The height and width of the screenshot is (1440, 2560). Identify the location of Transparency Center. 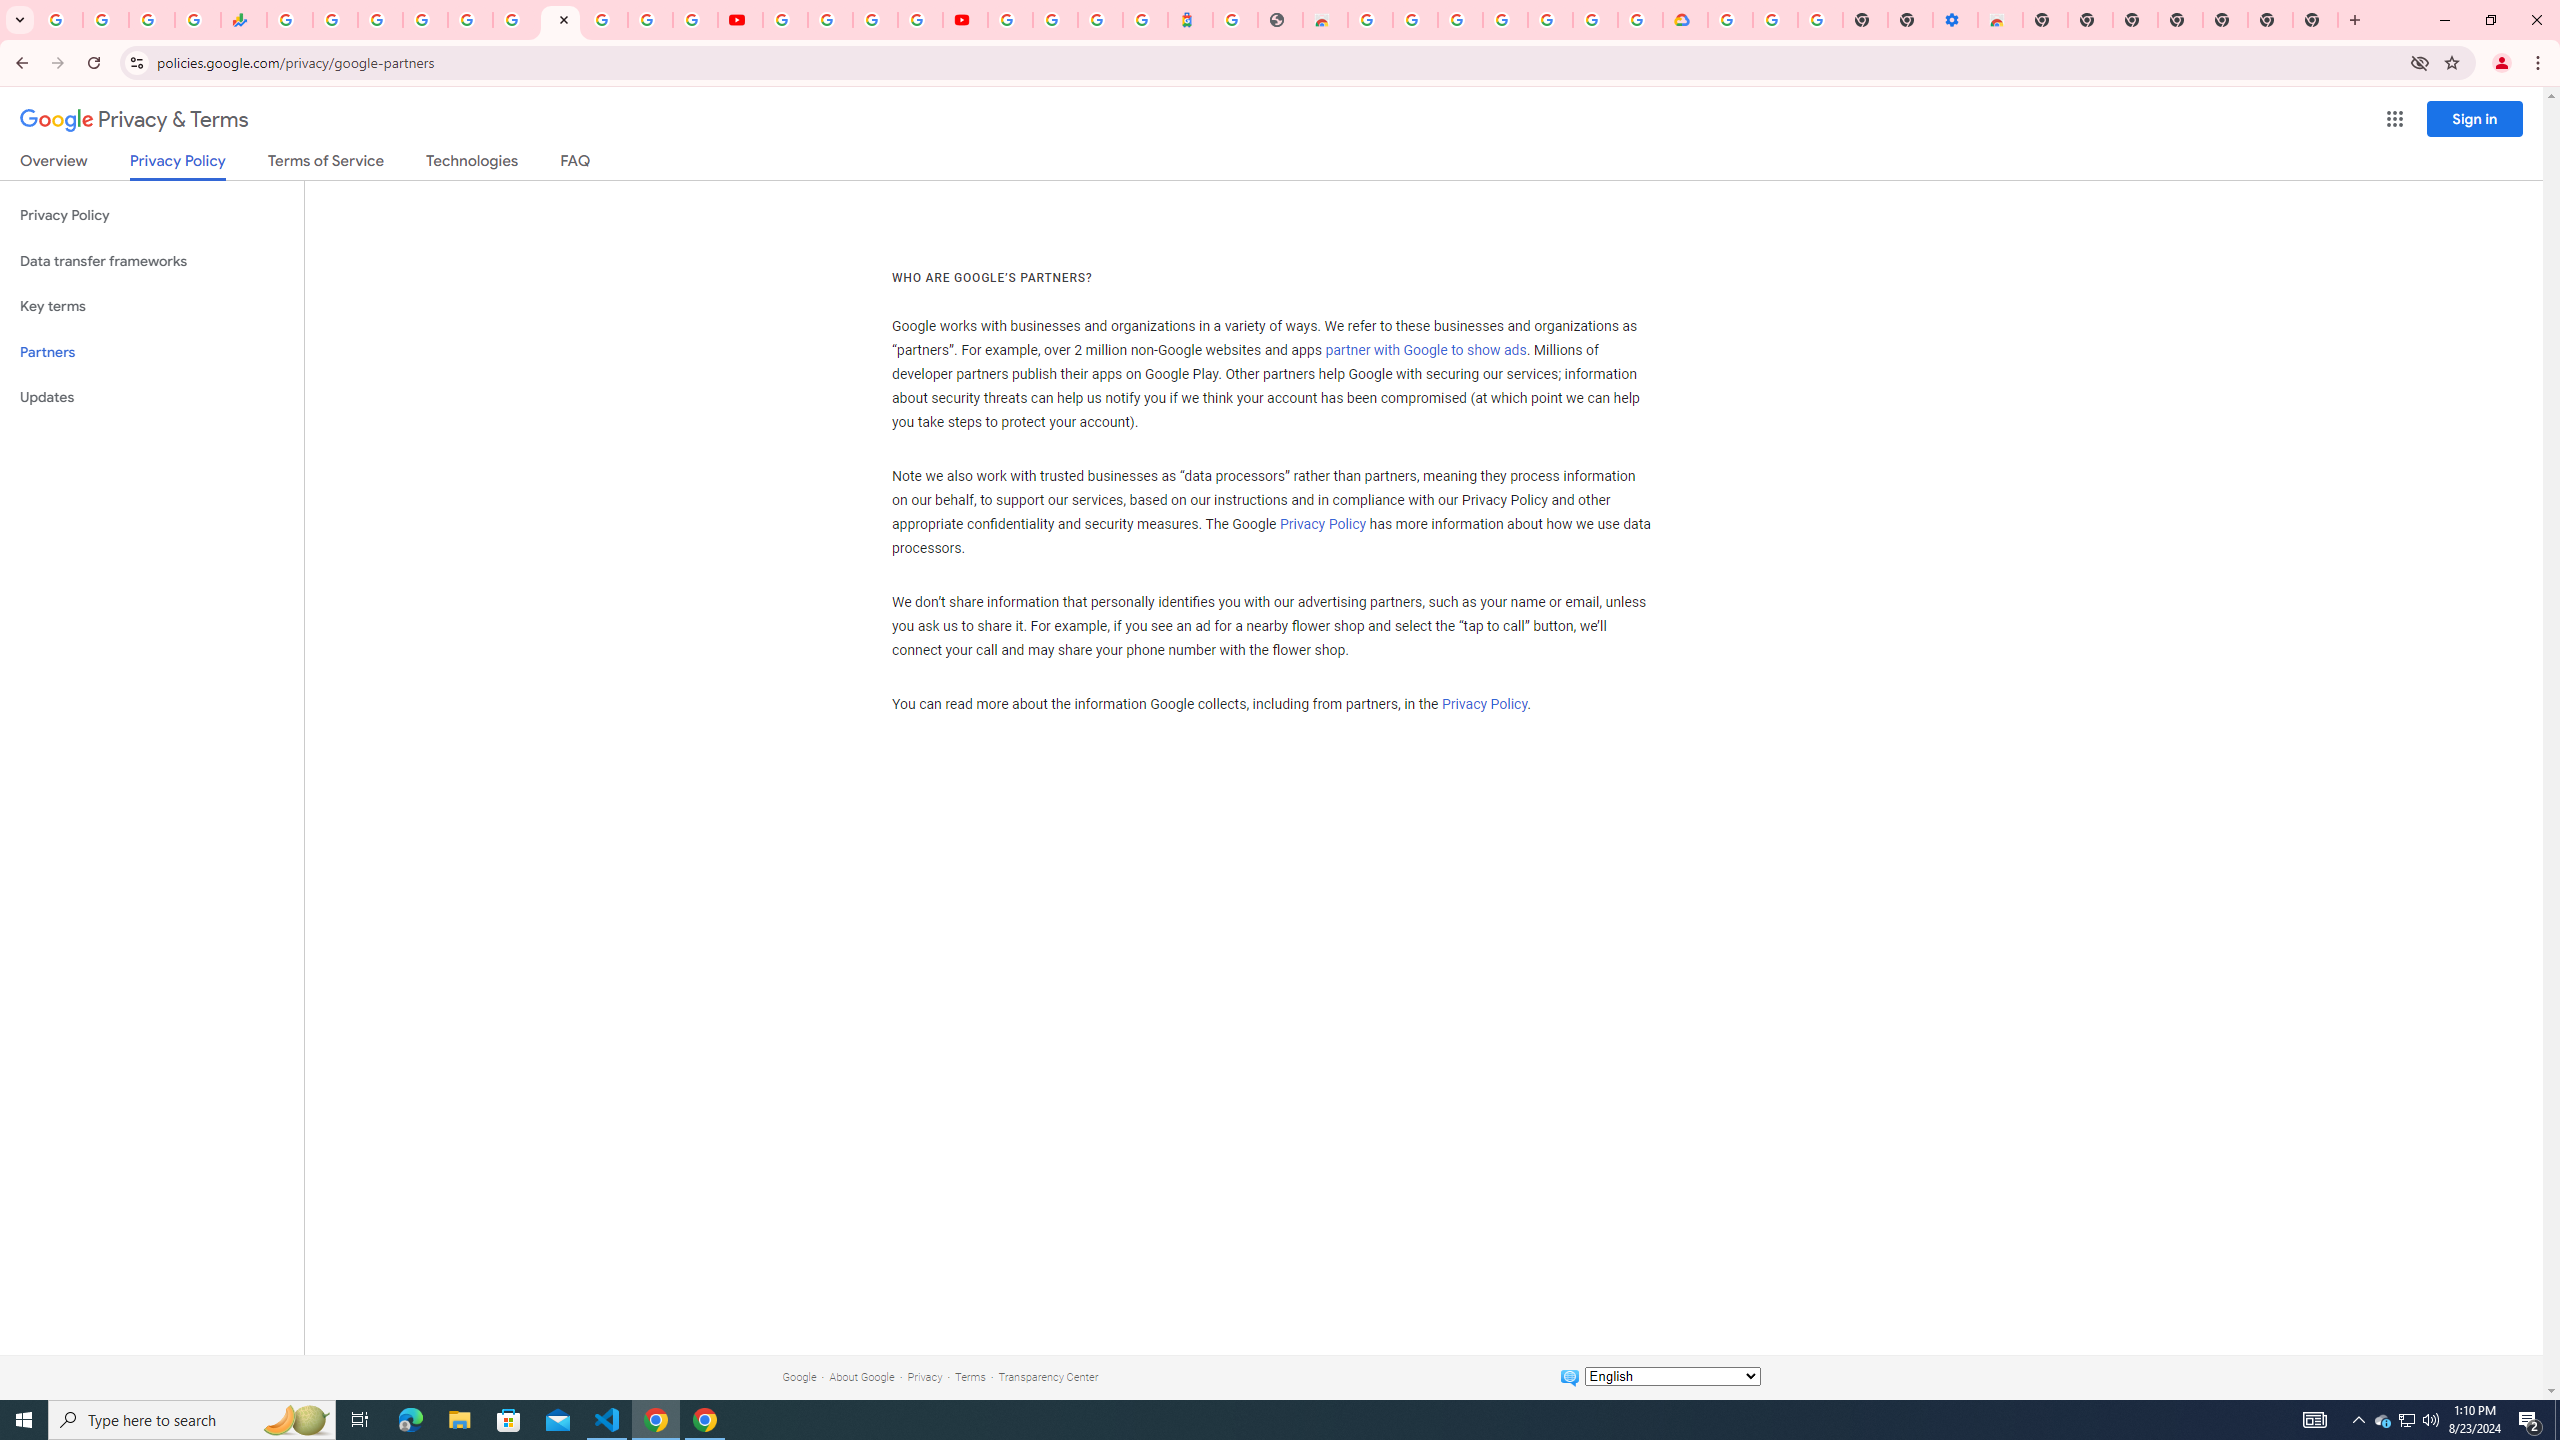
(1048, 1376).